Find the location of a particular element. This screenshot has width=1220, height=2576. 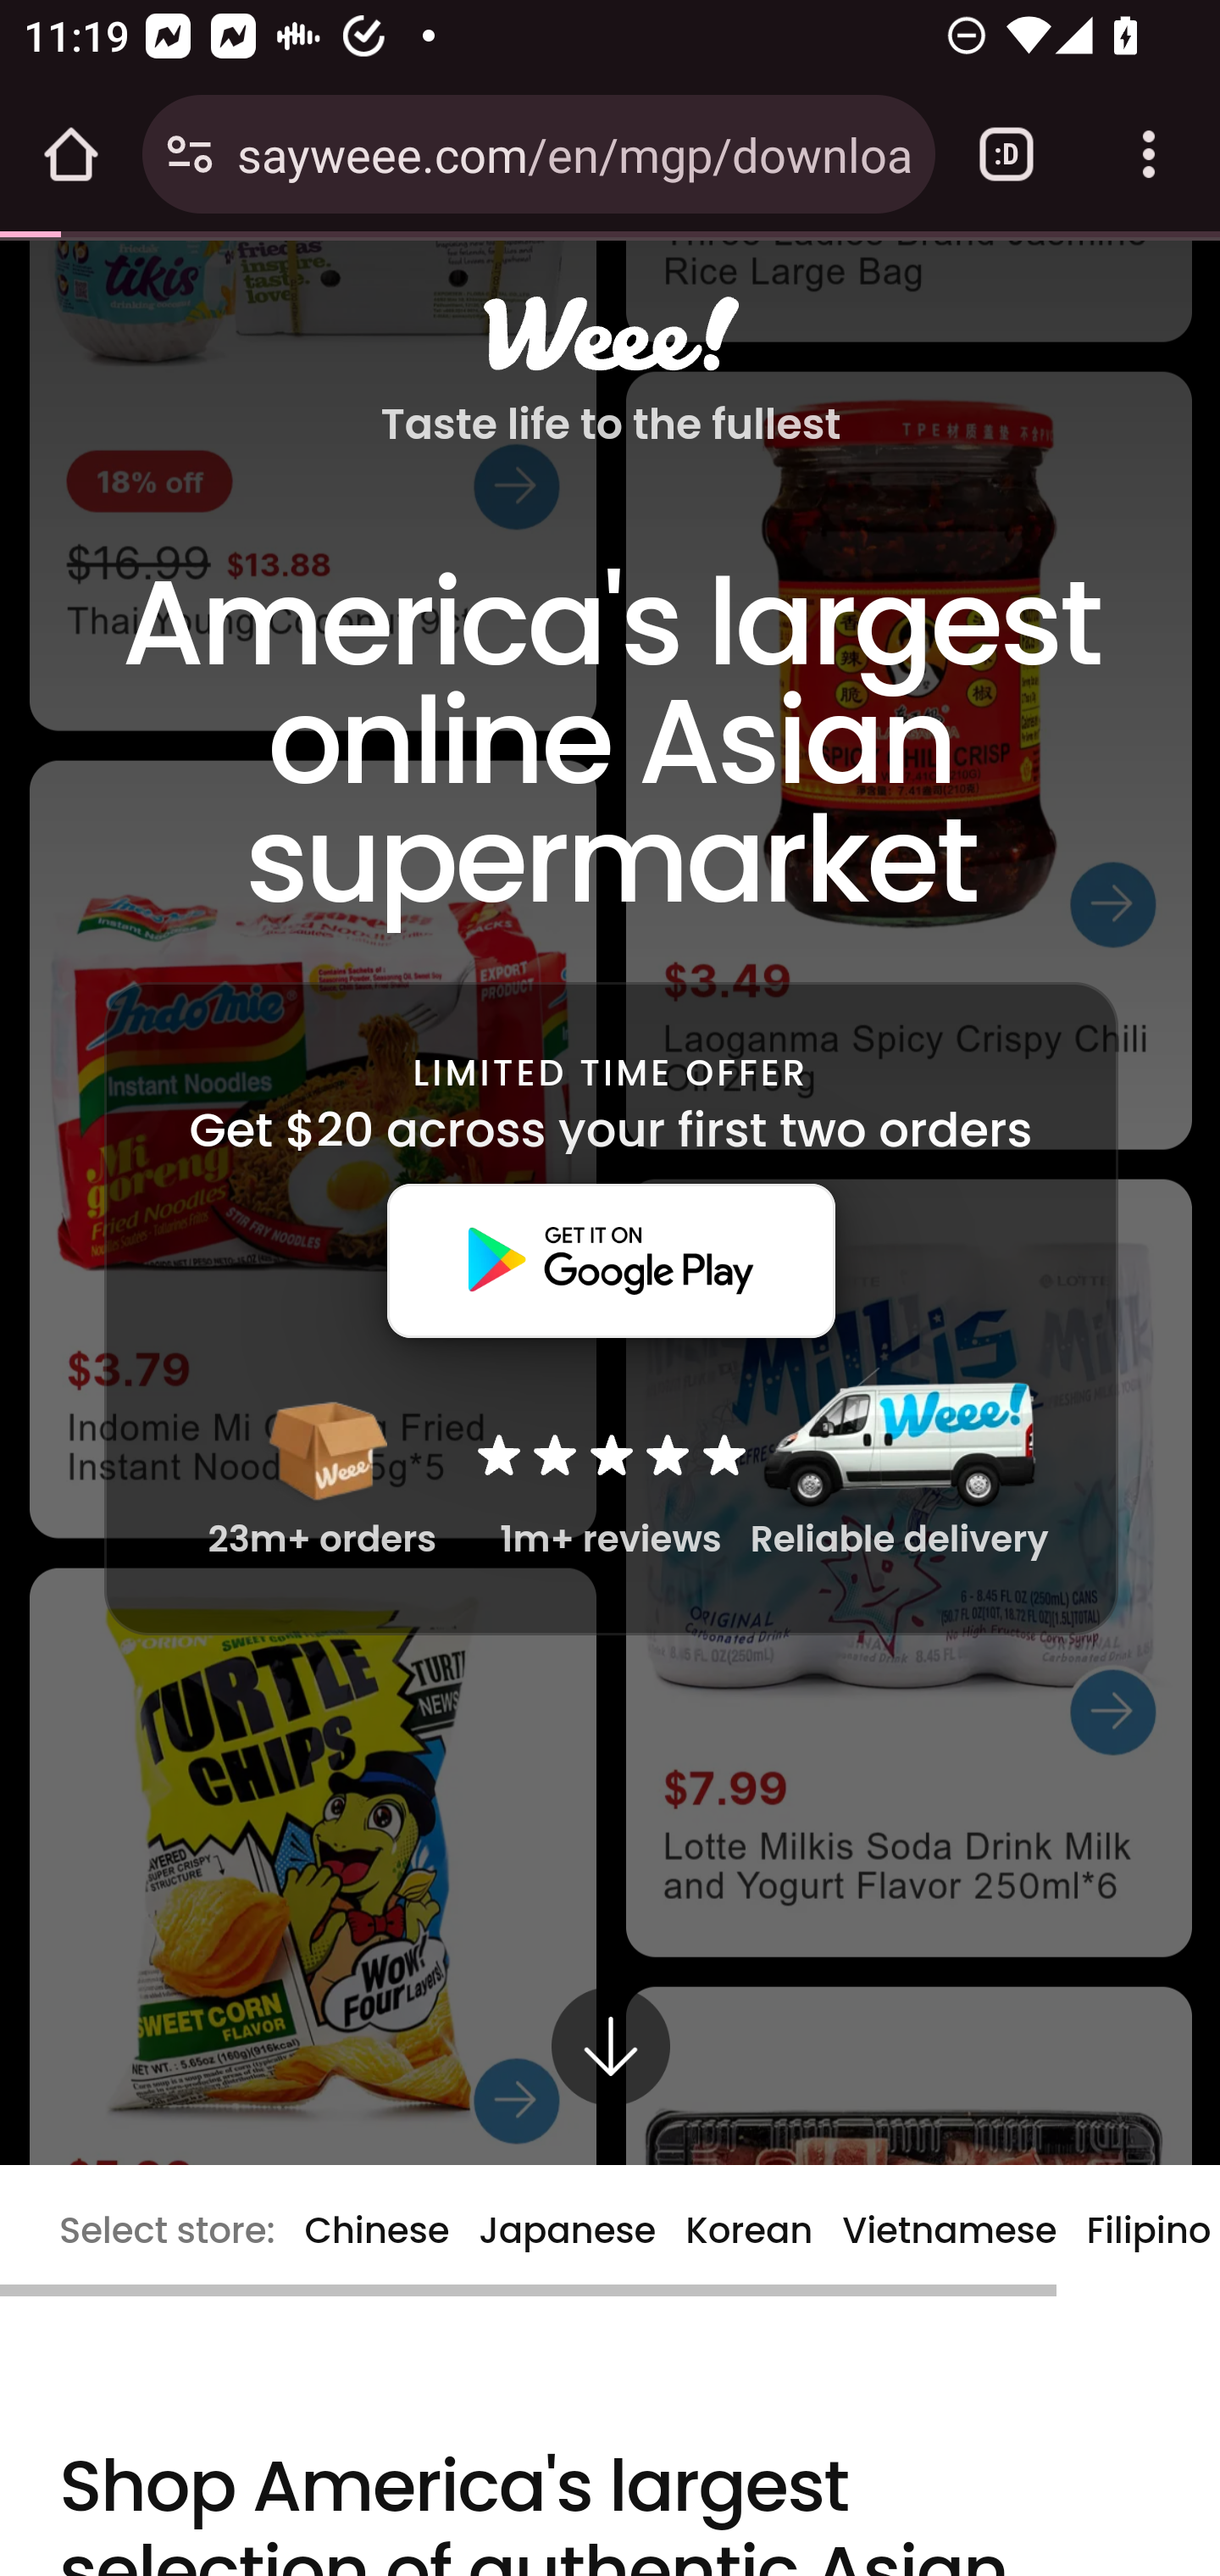

Customize and control Google Chrome is located at coordinates (1149, 154).